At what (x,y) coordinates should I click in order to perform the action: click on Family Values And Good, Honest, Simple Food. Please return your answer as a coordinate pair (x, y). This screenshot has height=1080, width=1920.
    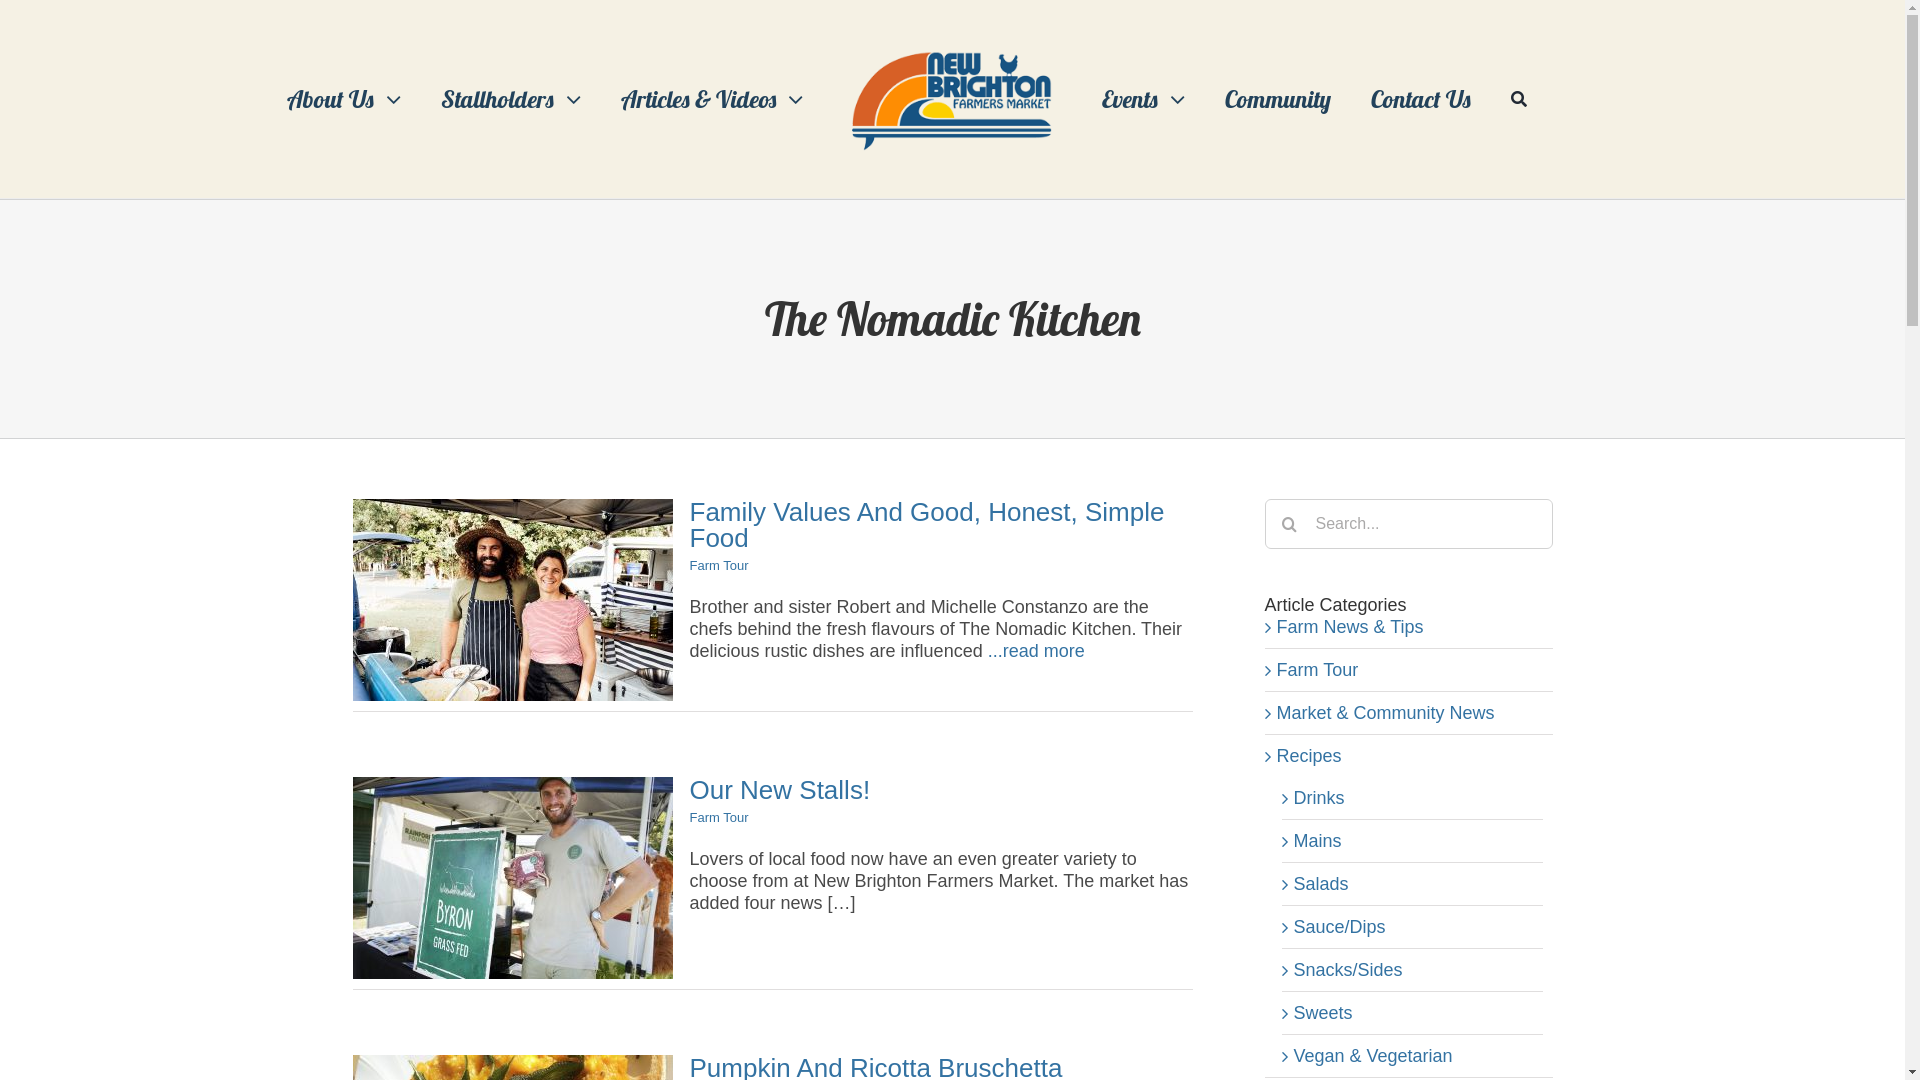
    Looking at the image, I should click on (928, 525).